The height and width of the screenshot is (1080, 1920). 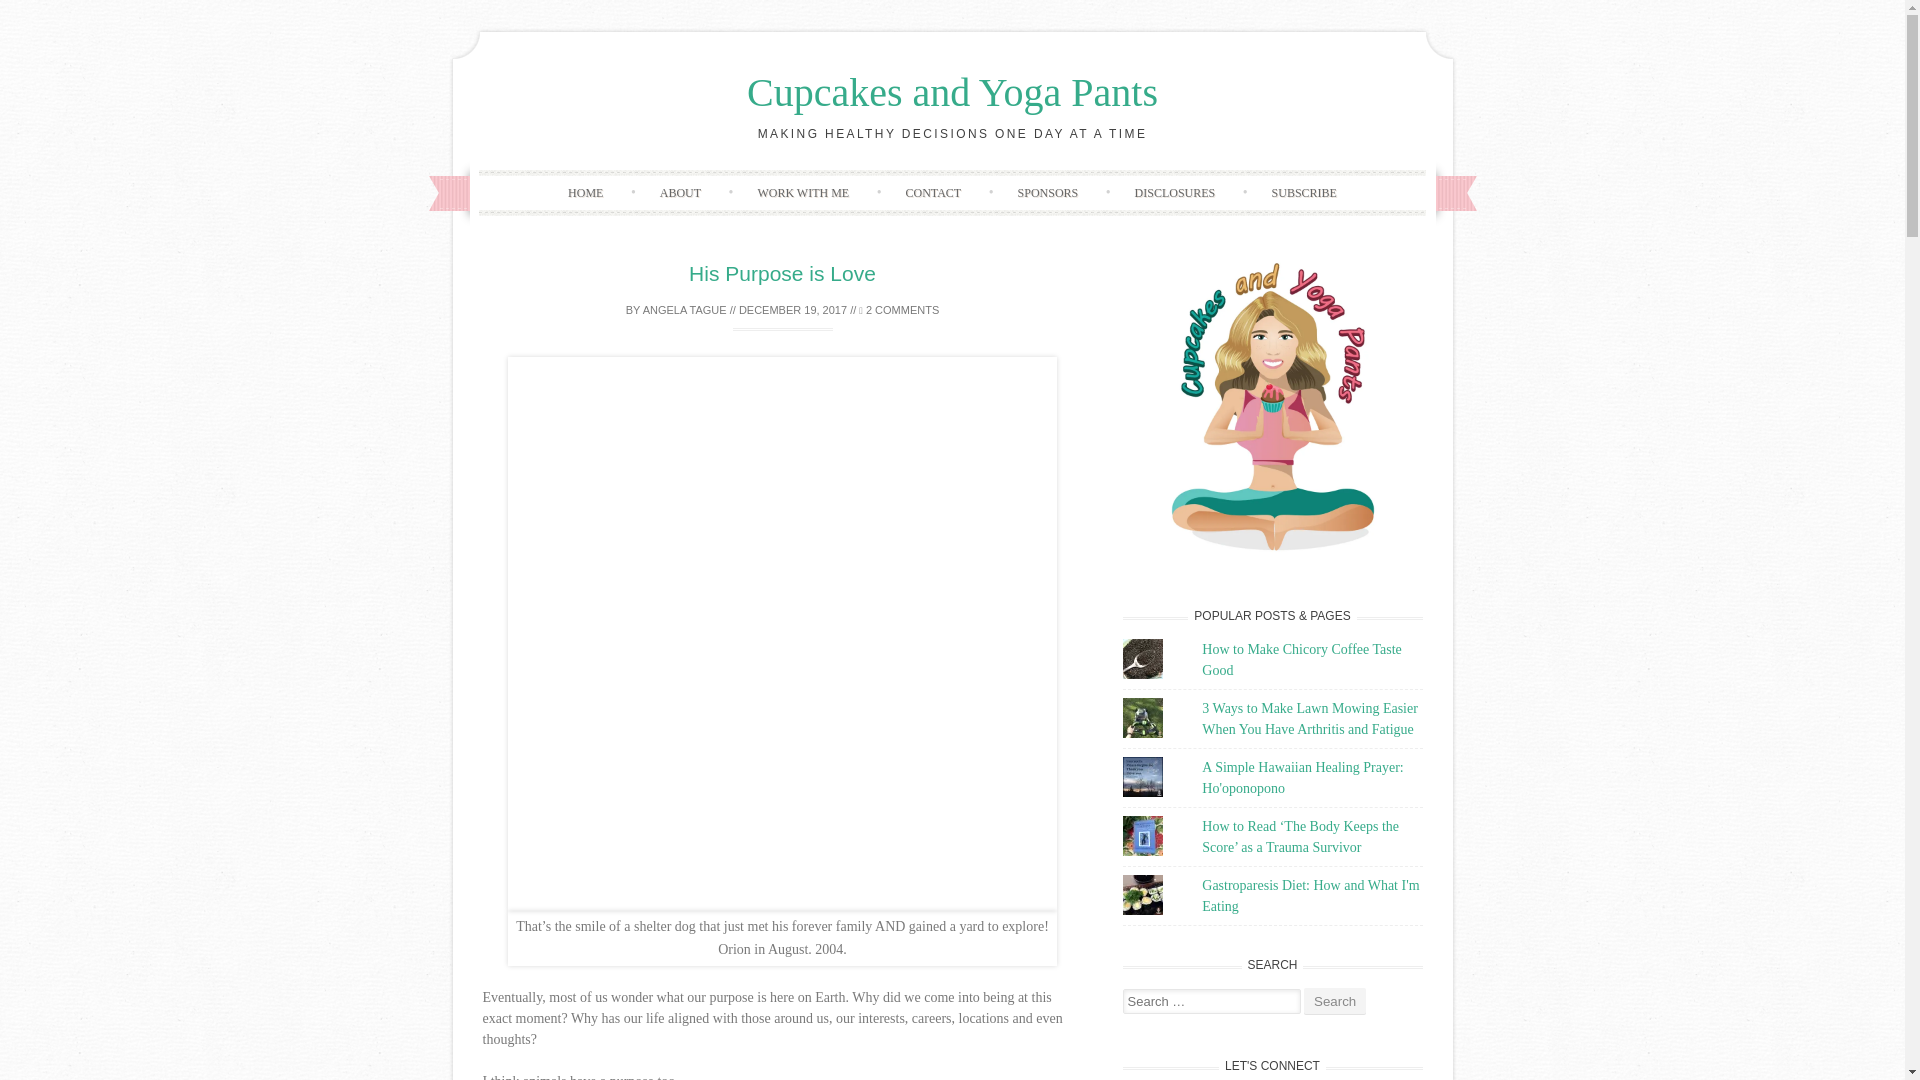 I want to click on DISCLOSURES, so click(x=1176, y=192).